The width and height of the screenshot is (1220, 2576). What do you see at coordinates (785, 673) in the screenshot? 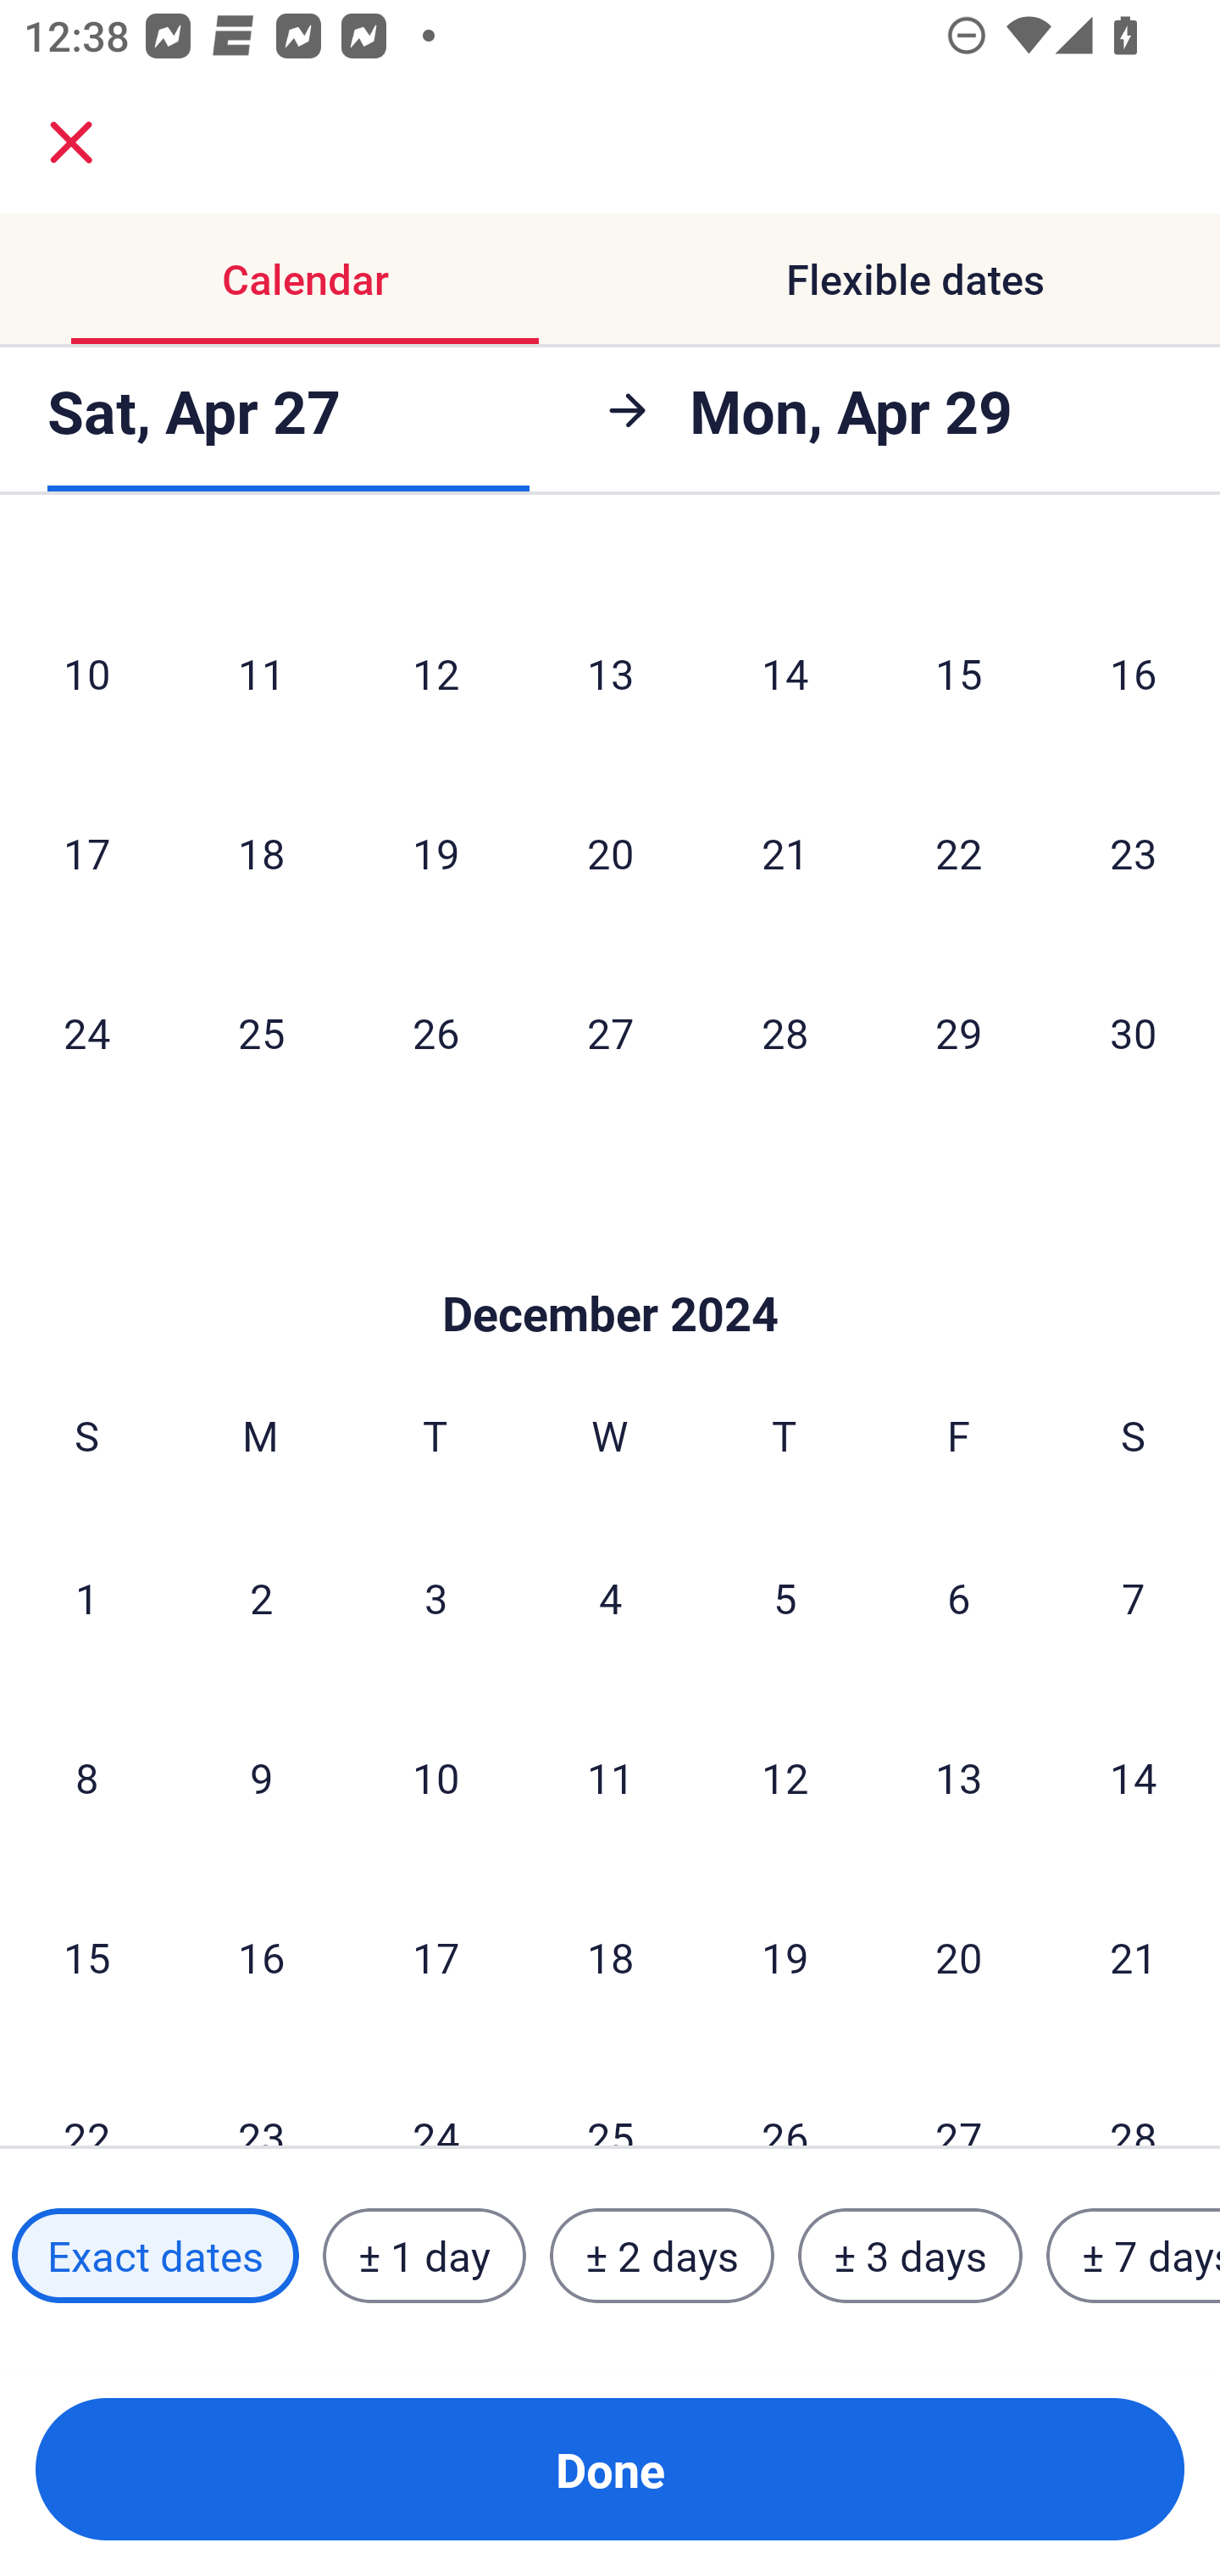
I see `14 Thursday, November 14, 2024` at bounding box center [785, 673].